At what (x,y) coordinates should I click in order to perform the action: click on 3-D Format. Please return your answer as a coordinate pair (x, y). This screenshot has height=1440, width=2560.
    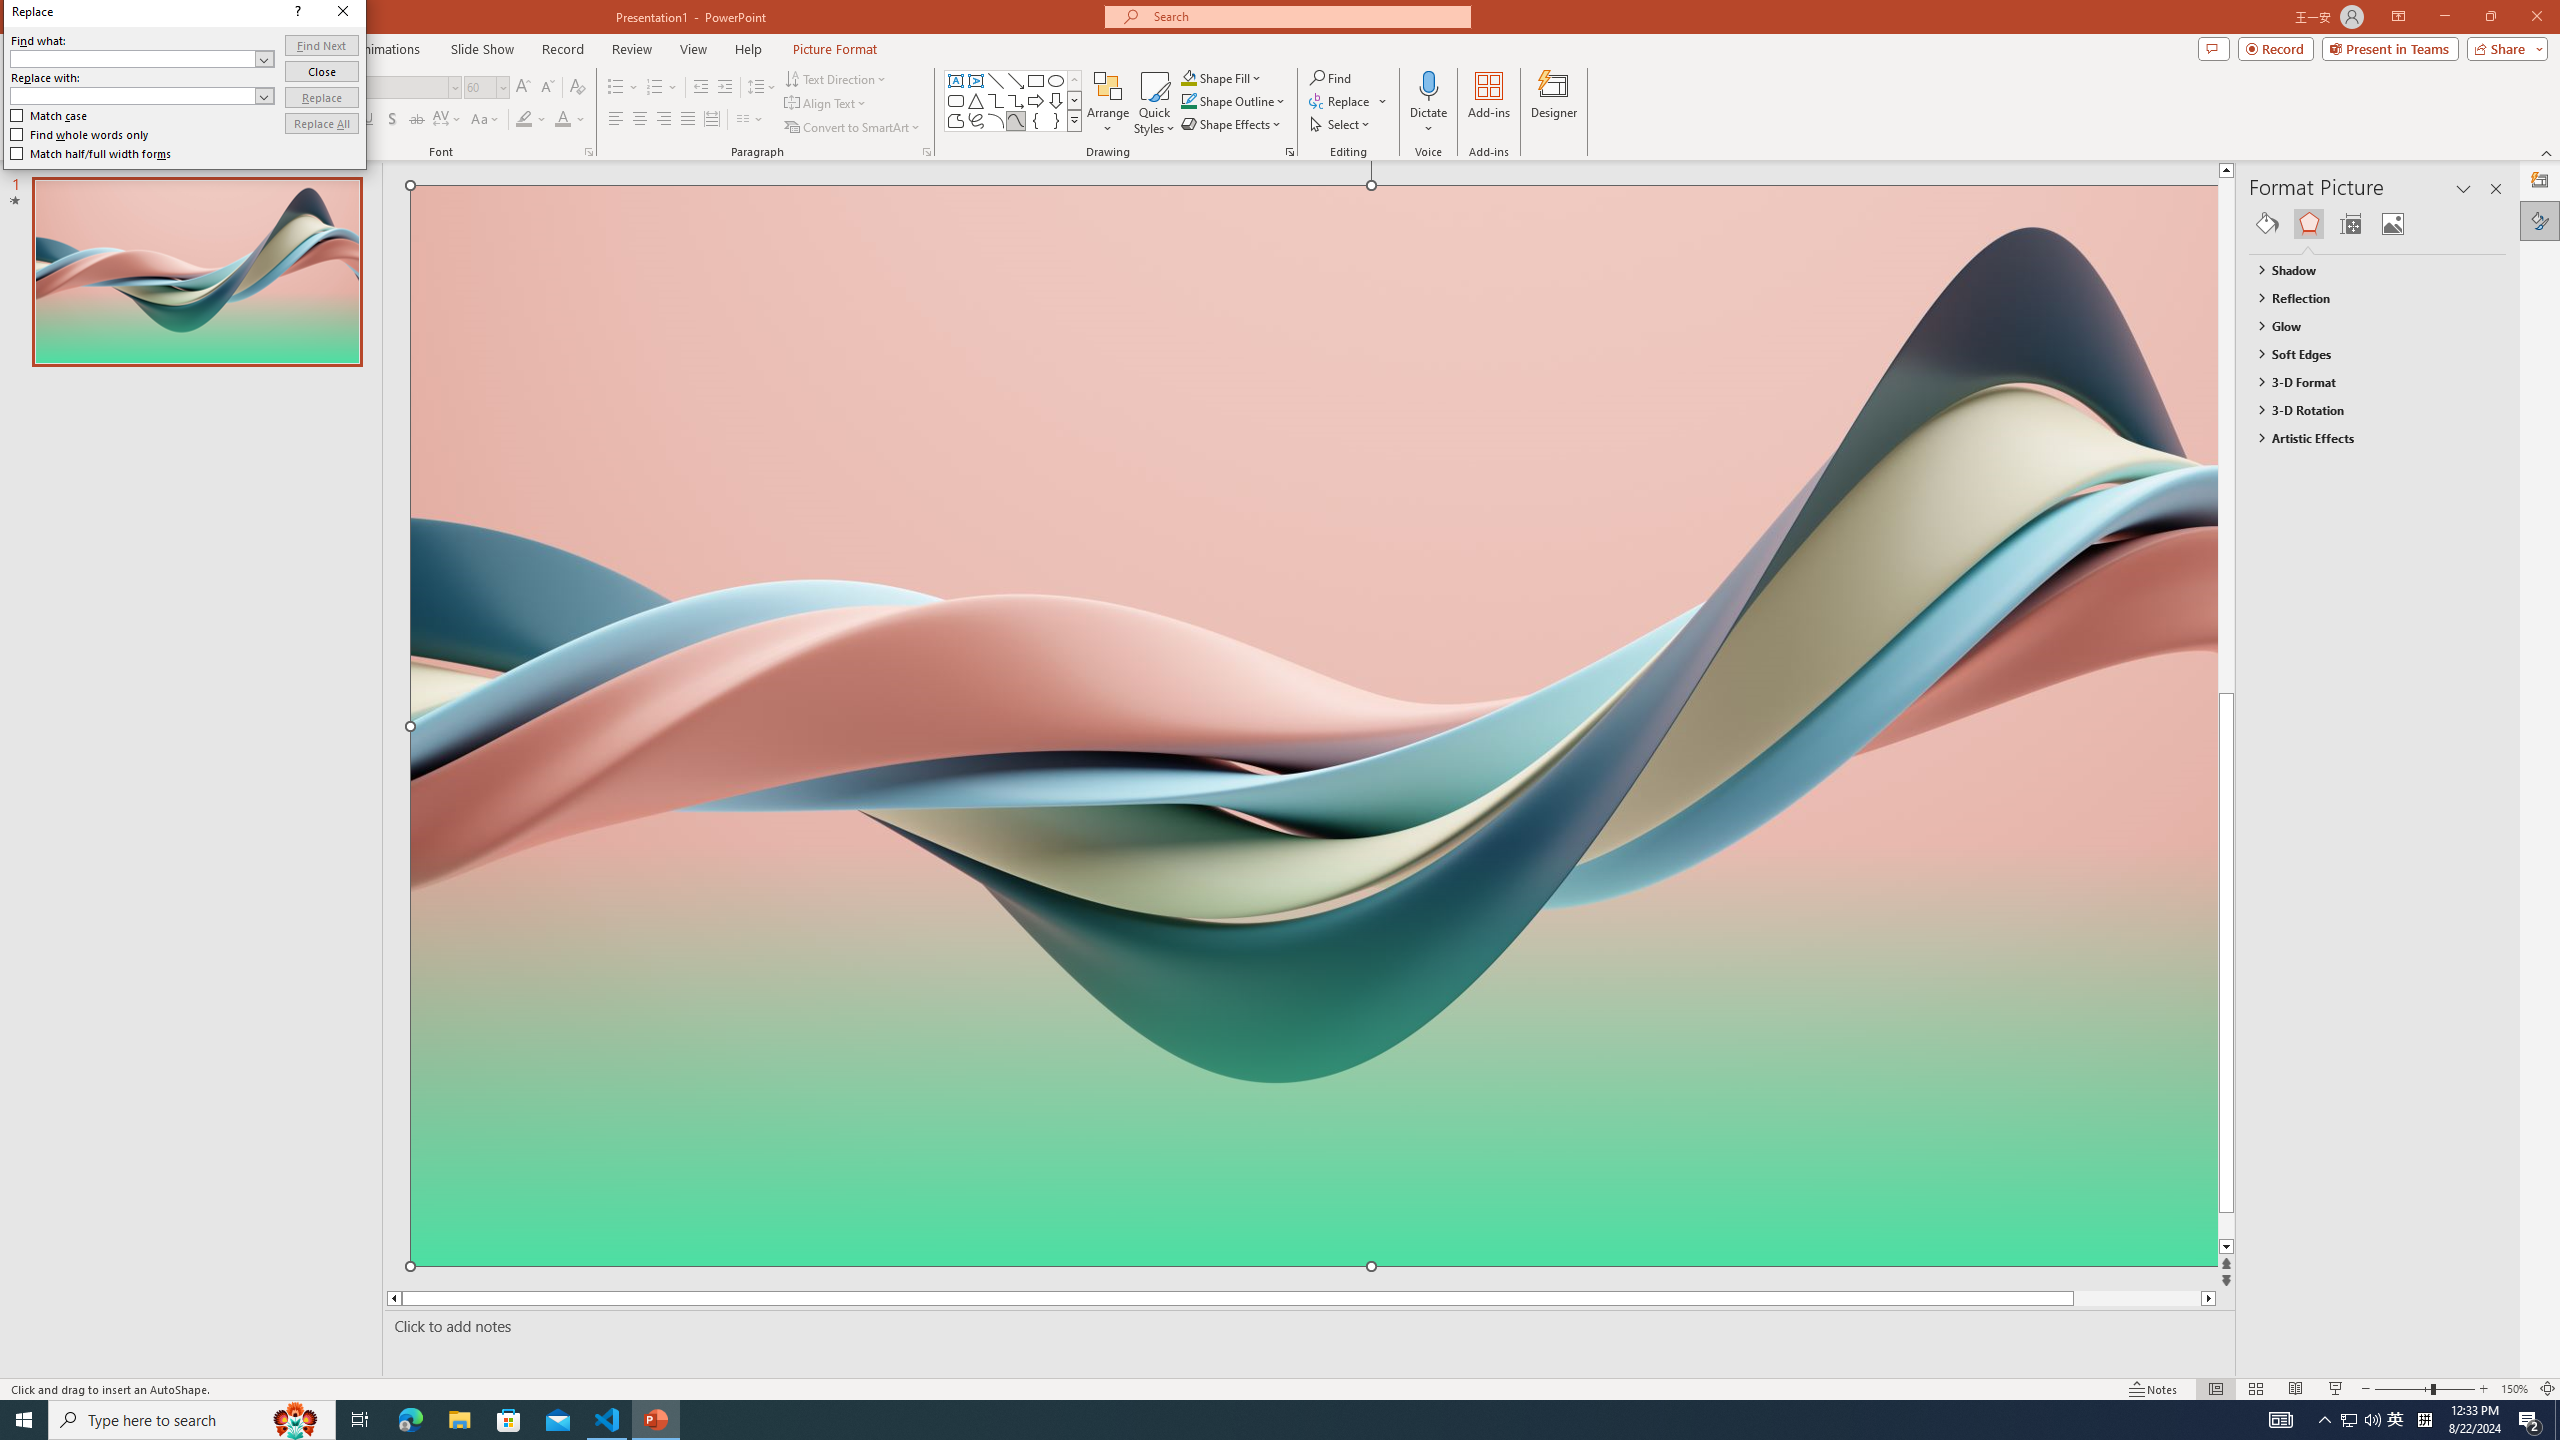
    Looking at the image, I should click on (2368, 382).